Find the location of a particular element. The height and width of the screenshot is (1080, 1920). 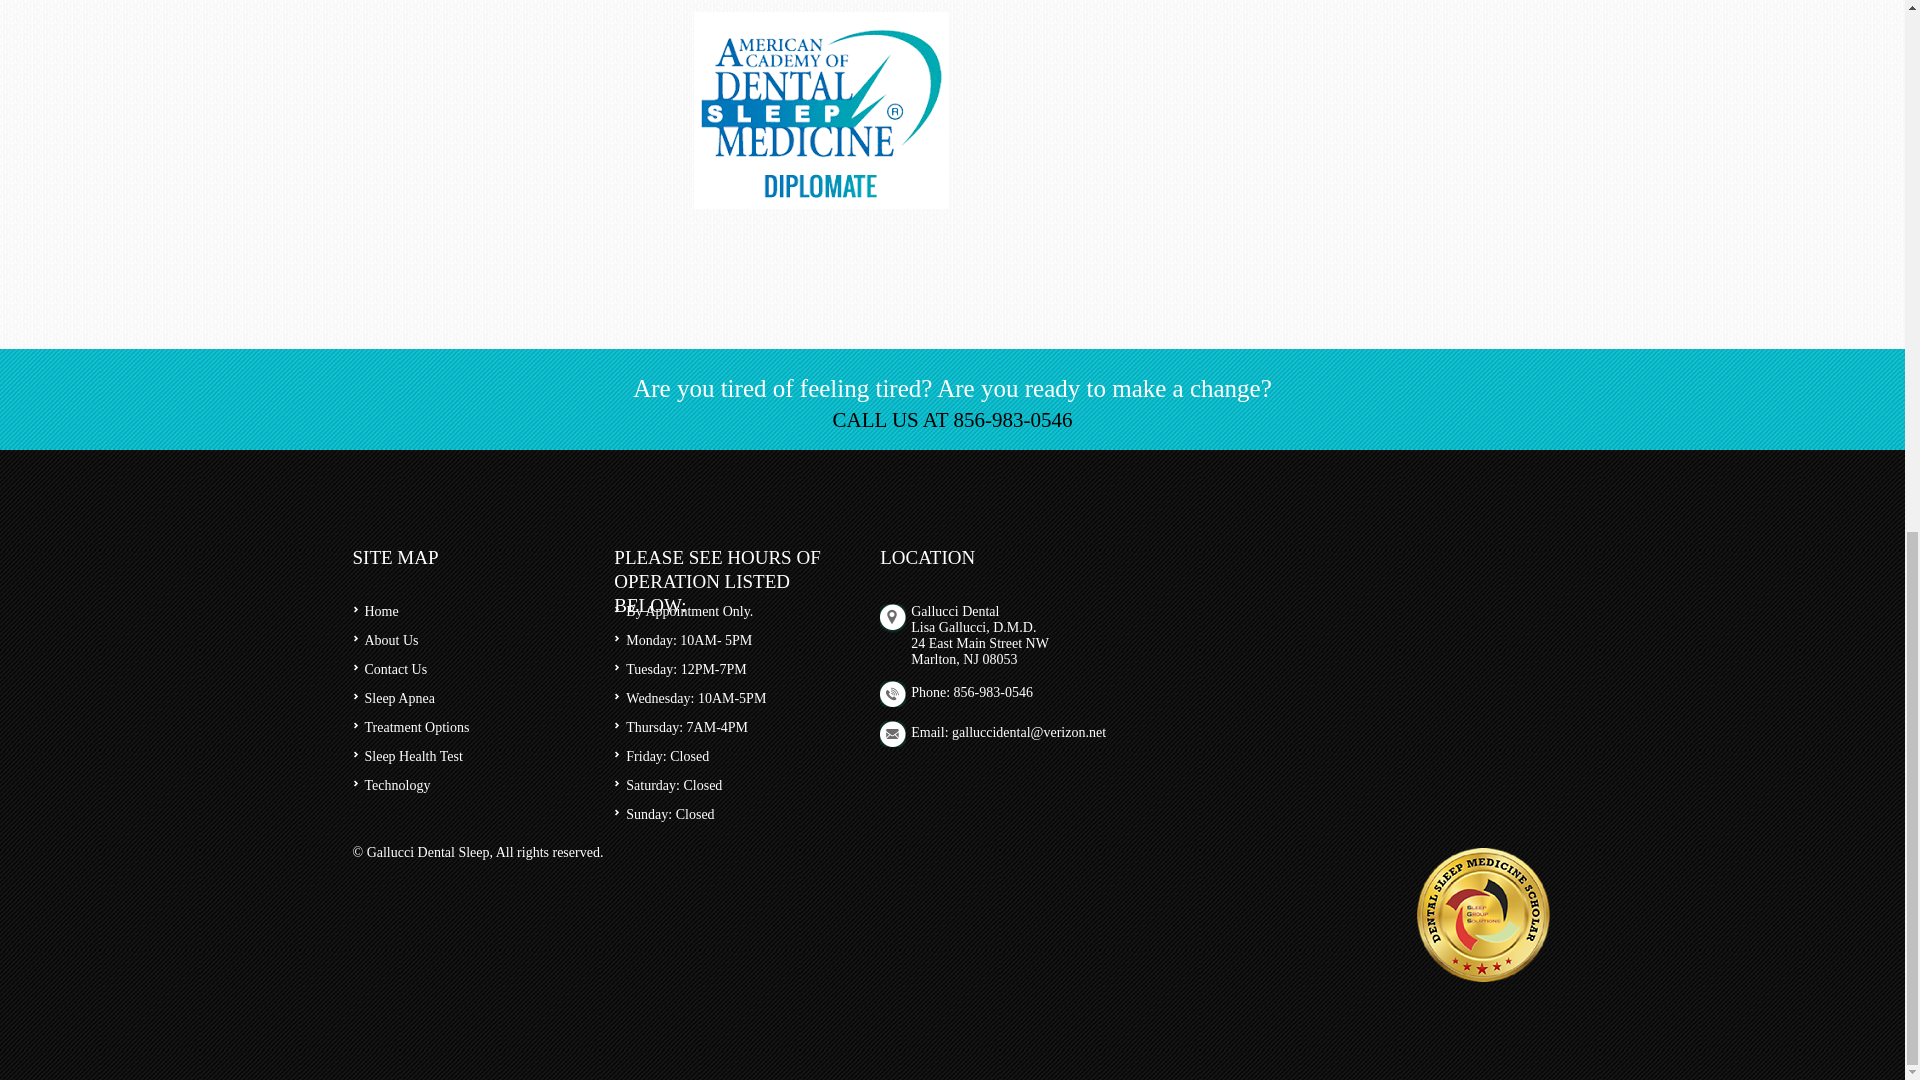

Sleep Apnea is located at coordinates (398, 698).